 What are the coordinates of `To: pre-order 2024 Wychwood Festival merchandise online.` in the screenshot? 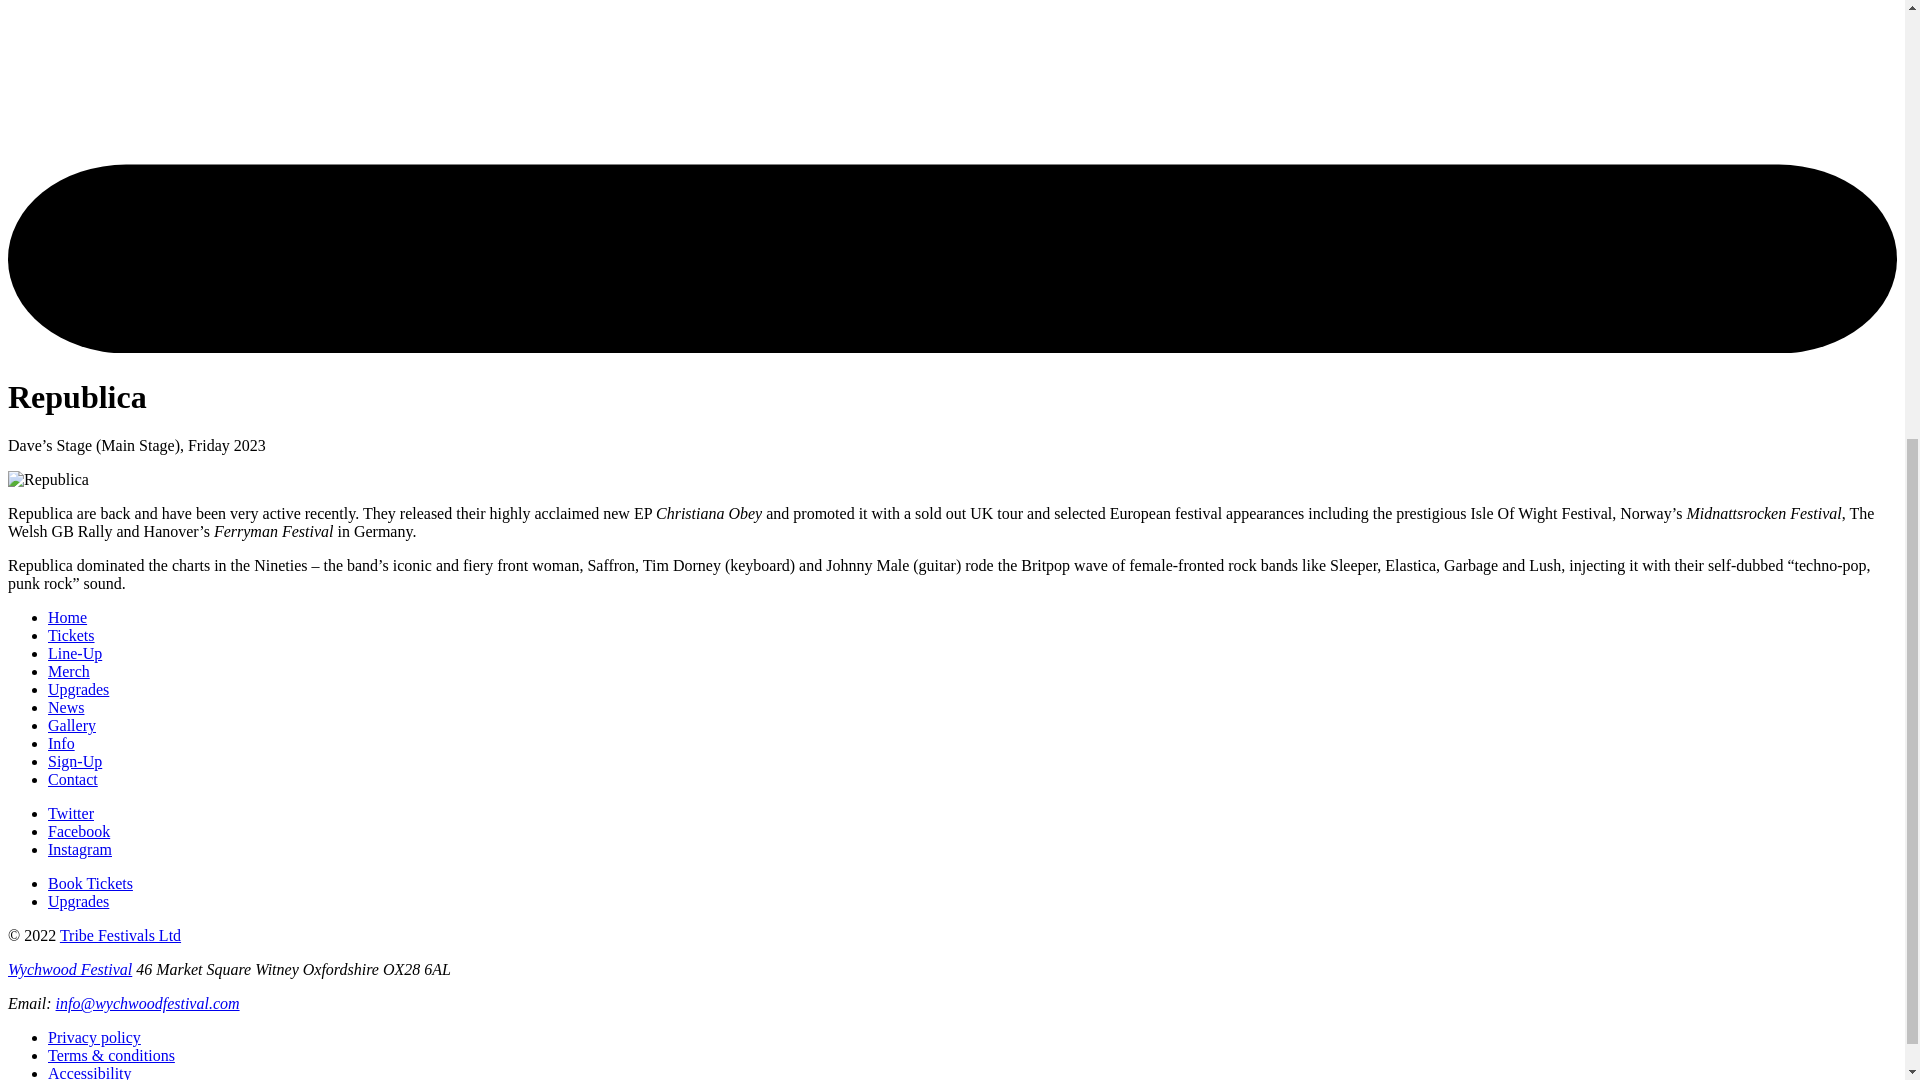 It's located at (69, 672).